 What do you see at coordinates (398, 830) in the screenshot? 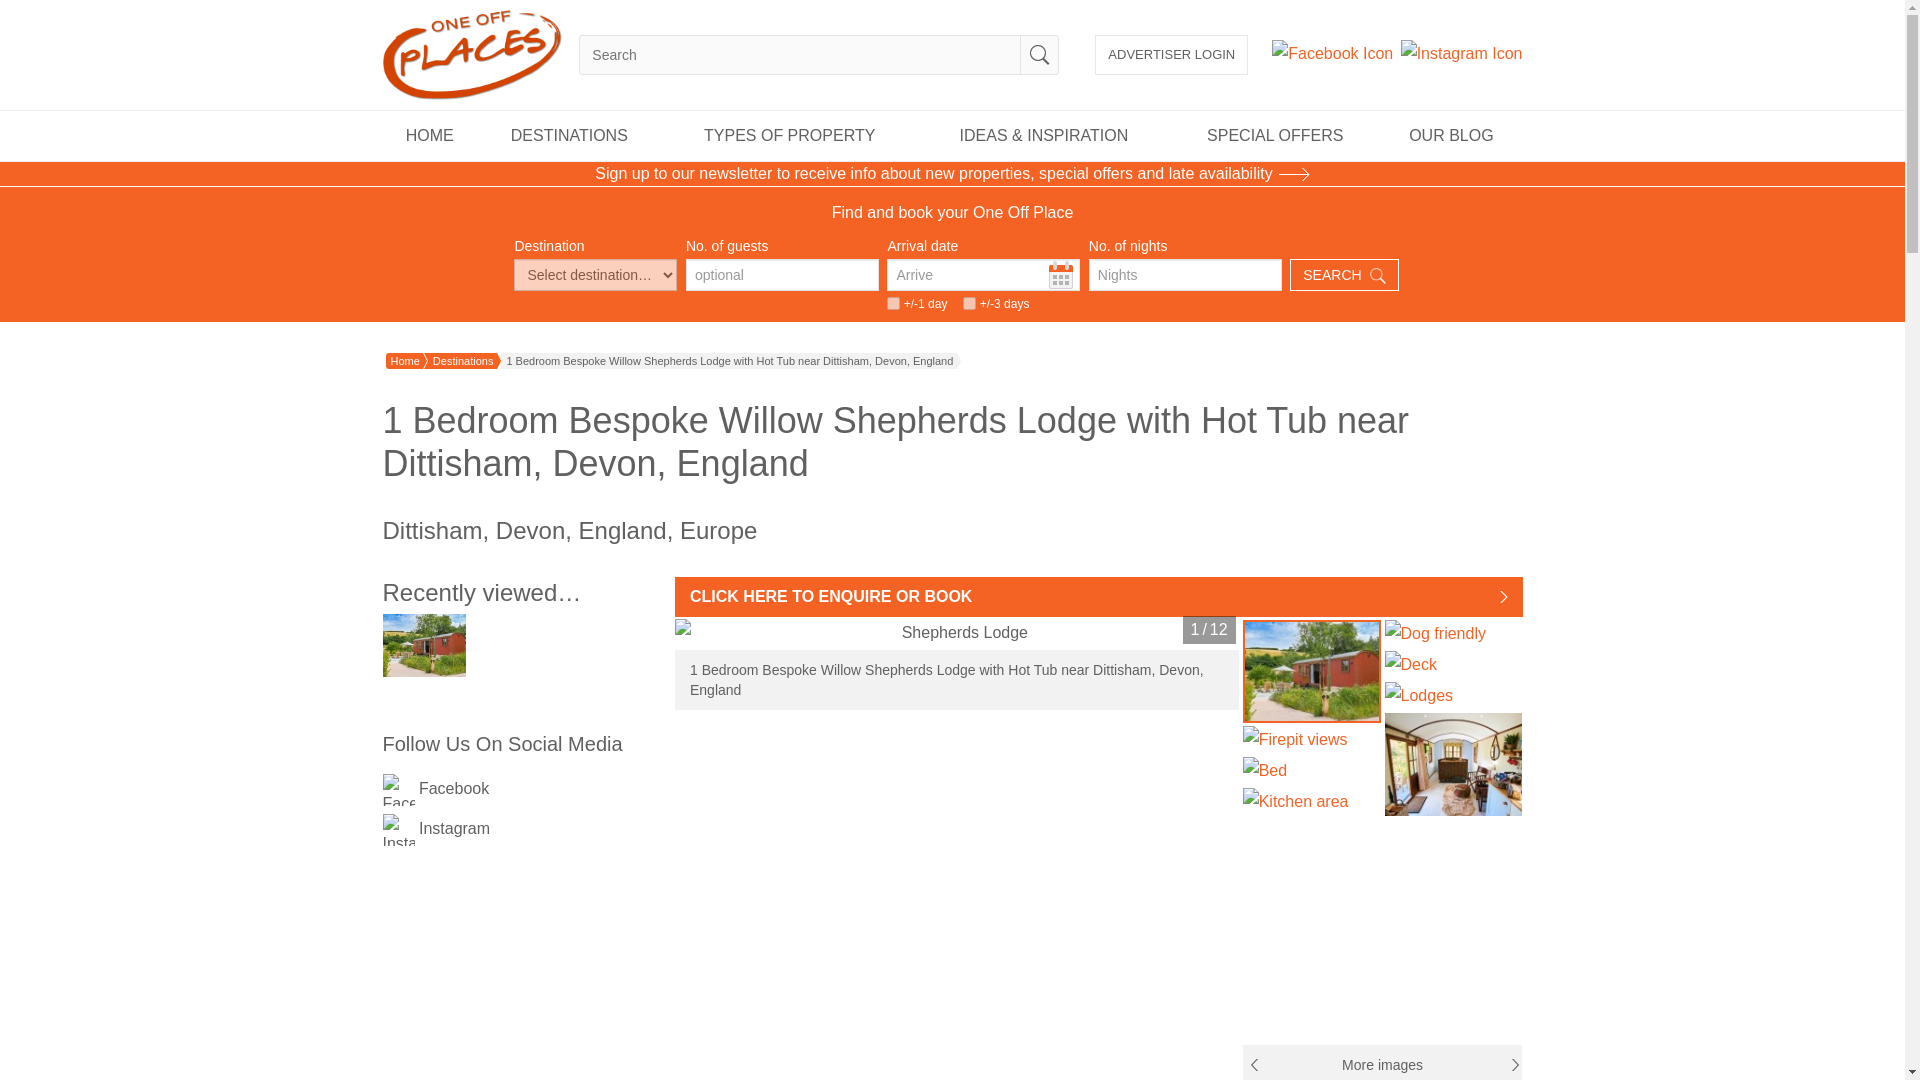
I see `Follow us on Instagram` at bounding box center [398, 830].